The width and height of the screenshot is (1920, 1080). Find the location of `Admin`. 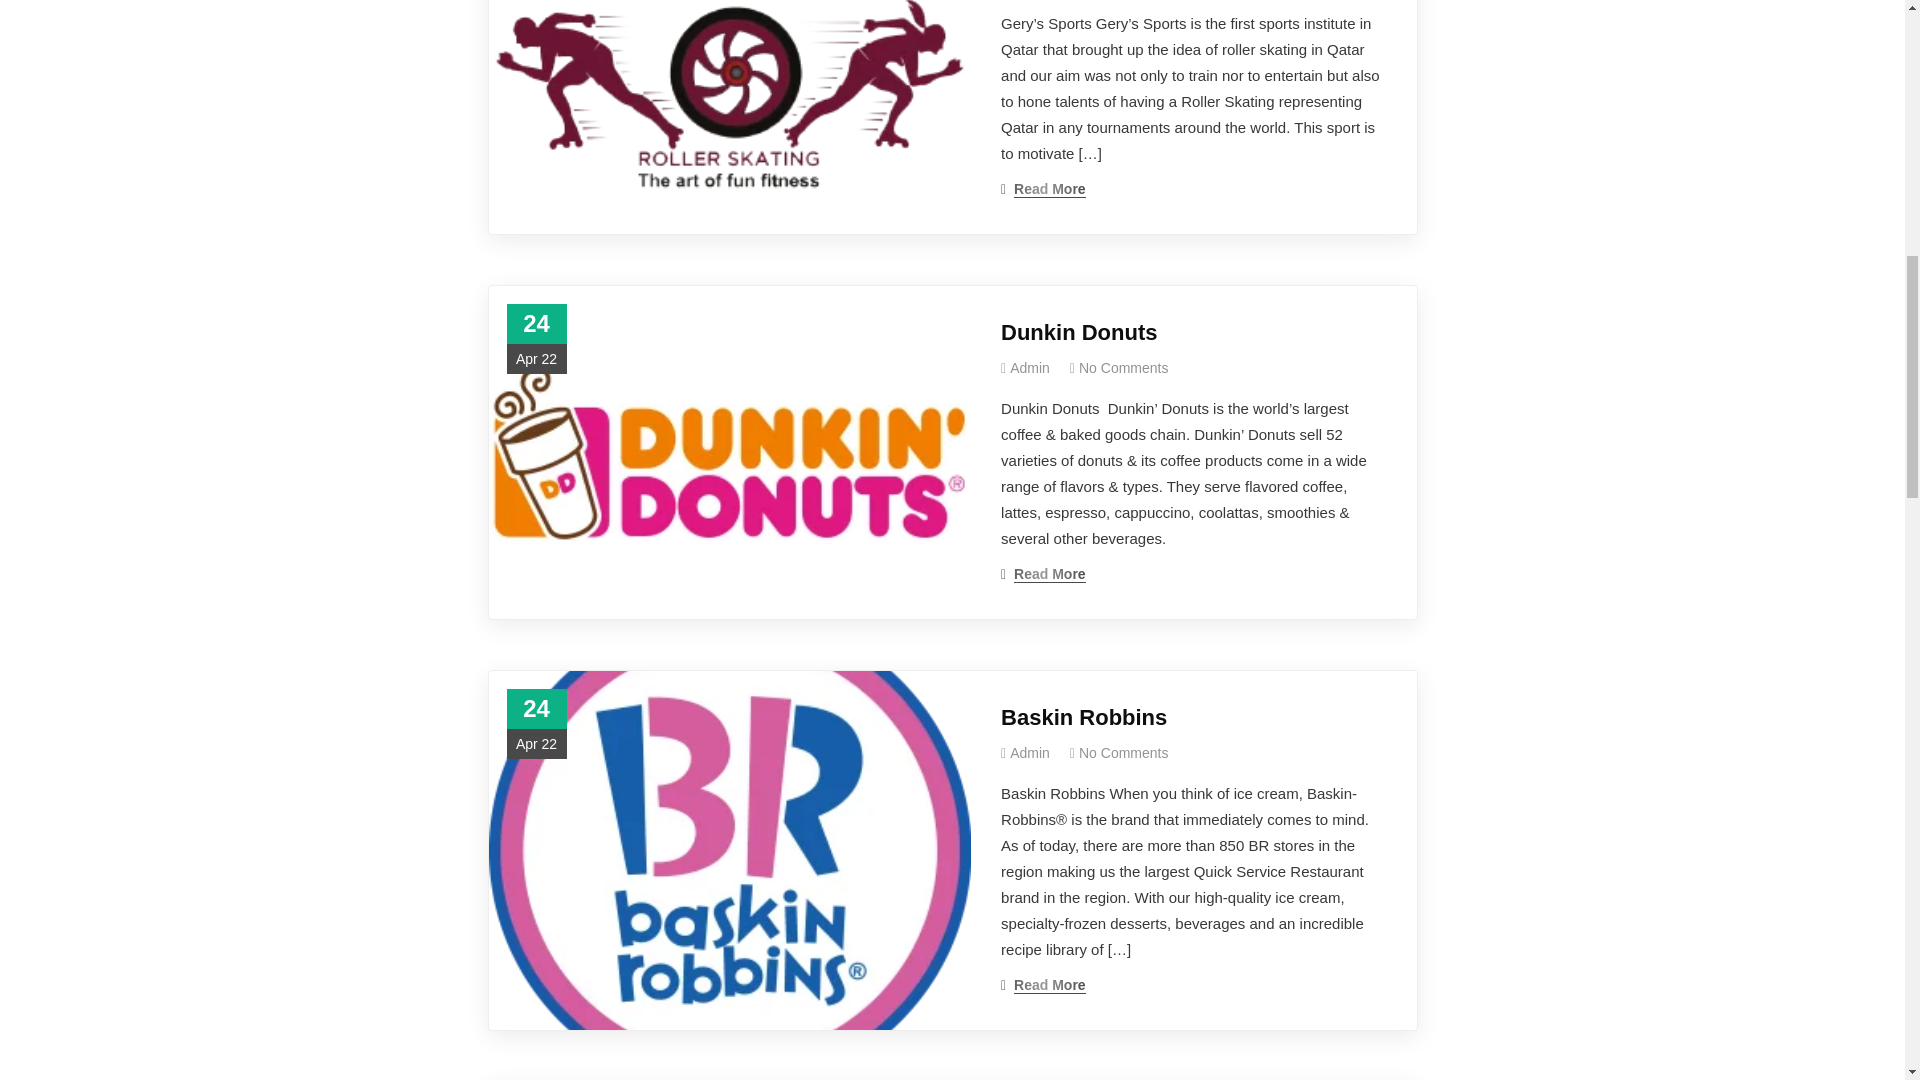

Admin is located at coordinates (1030, 367).